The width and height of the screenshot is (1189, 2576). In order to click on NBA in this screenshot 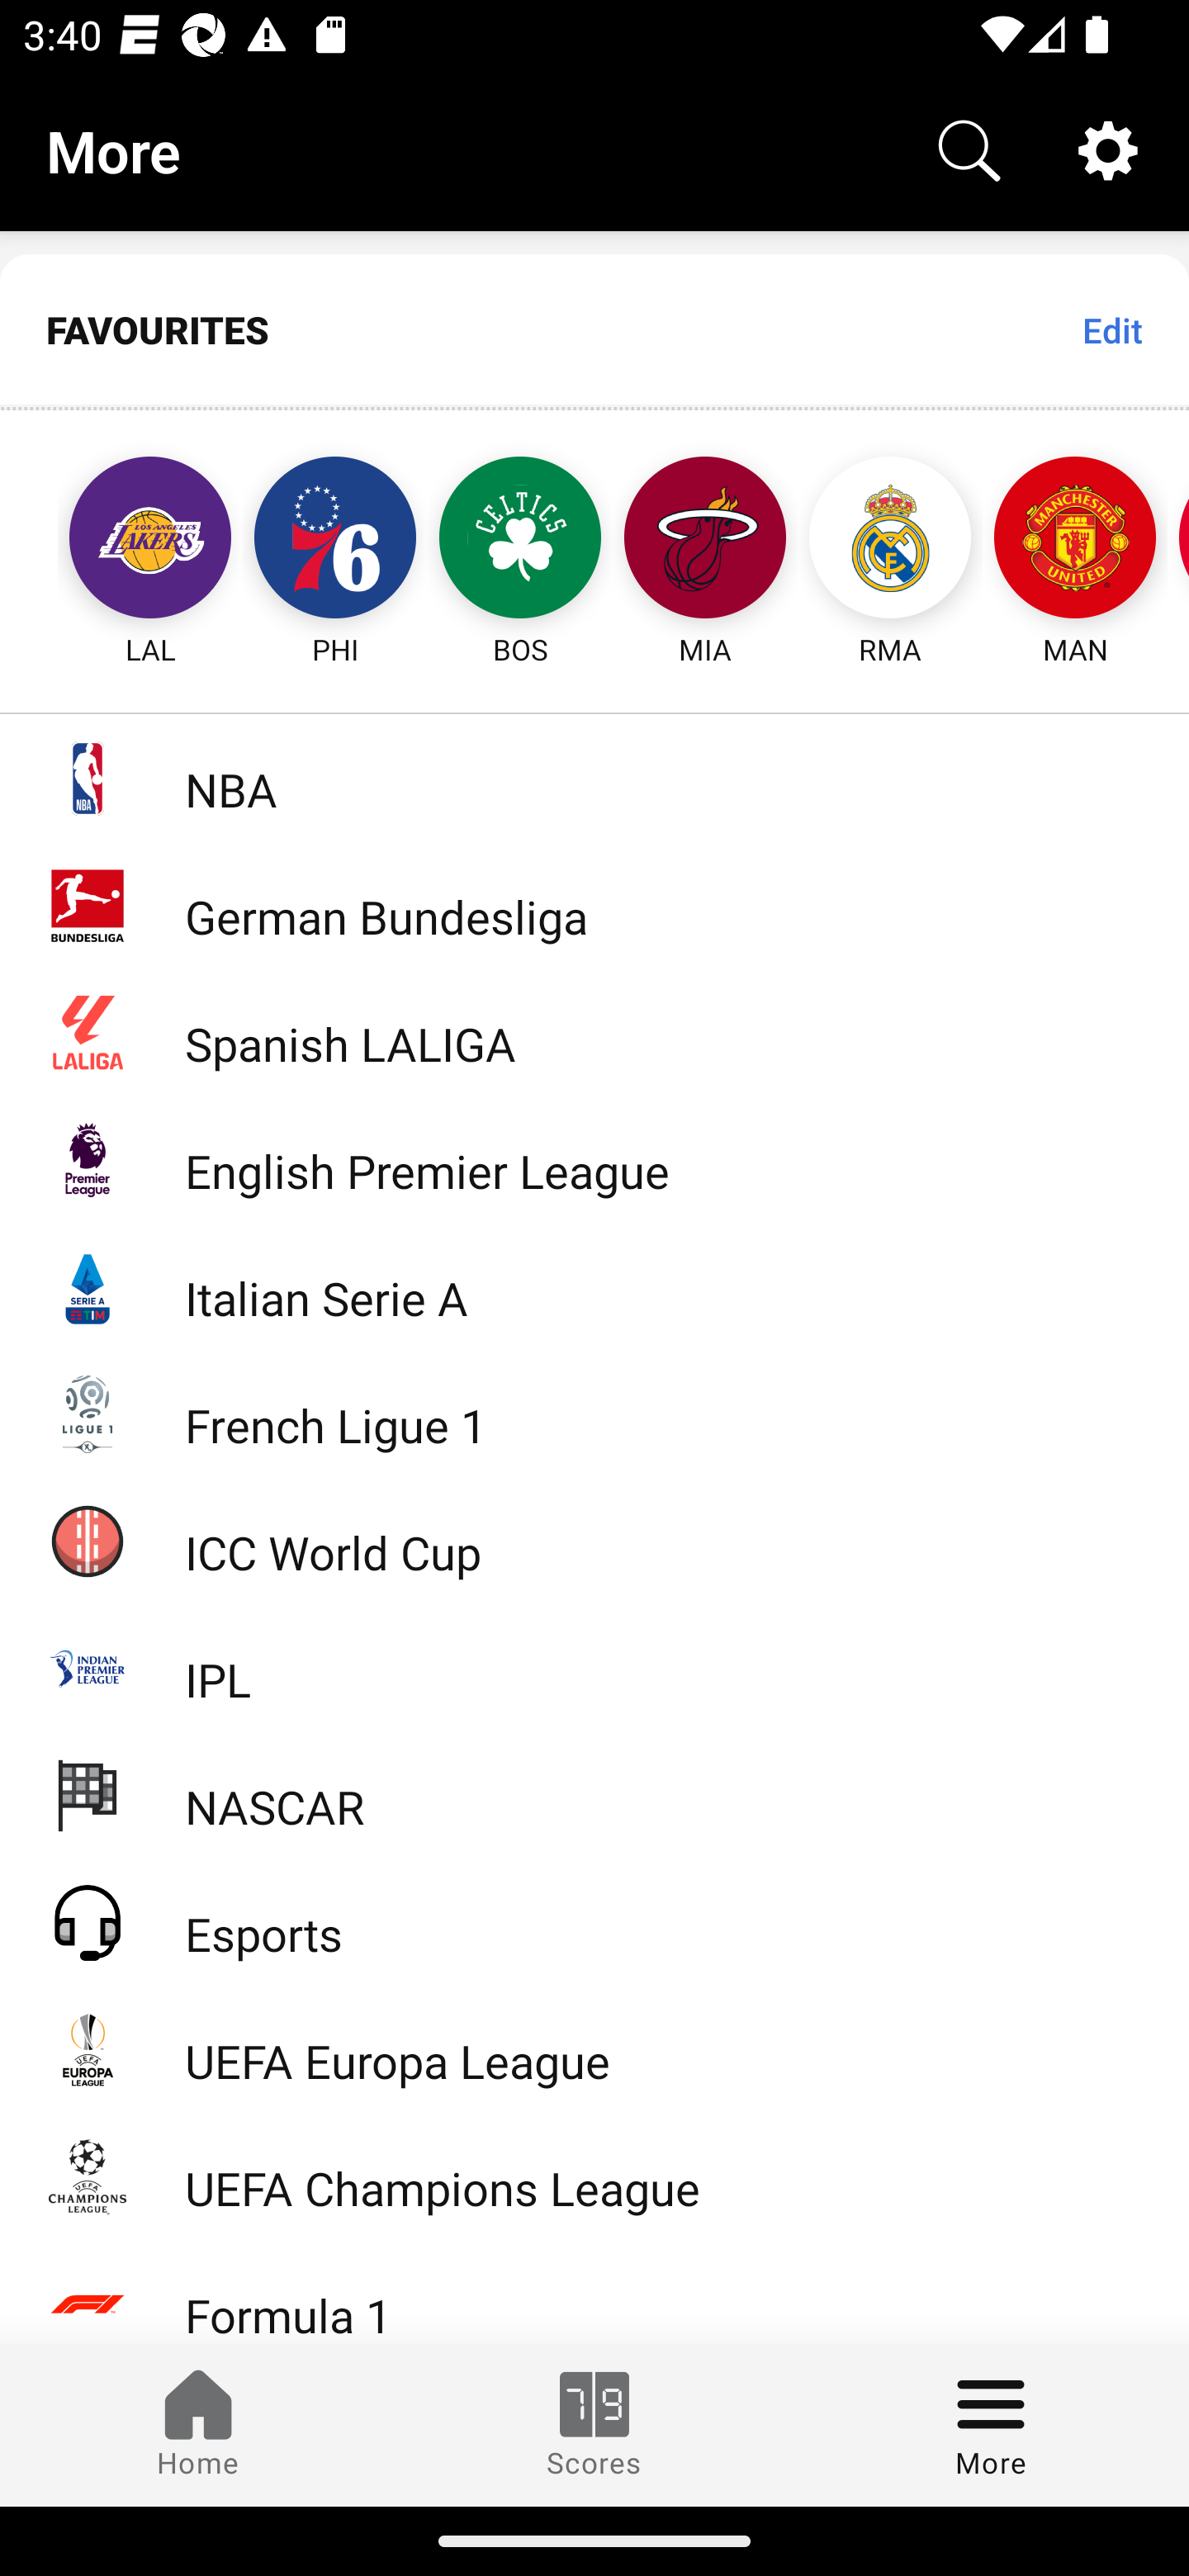, I will do `click(594, 778)`.